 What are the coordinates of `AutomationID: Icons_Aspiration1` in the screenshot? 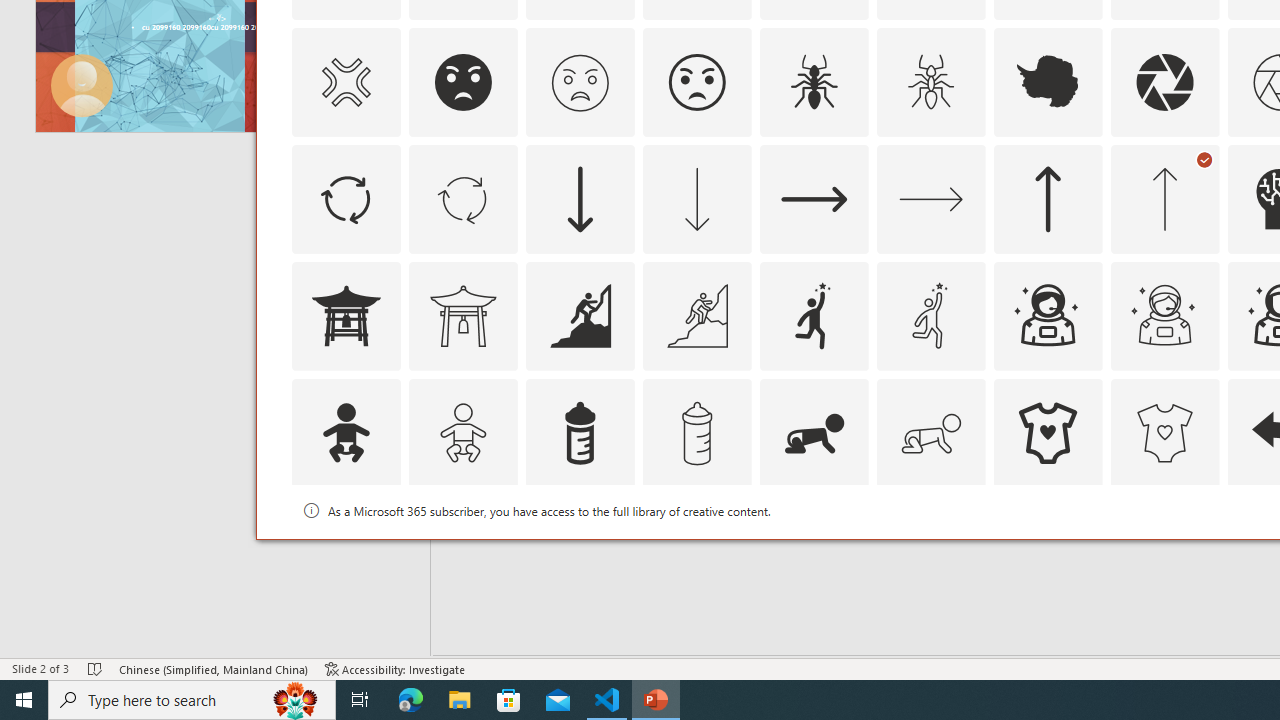 It's located at (814, 316).